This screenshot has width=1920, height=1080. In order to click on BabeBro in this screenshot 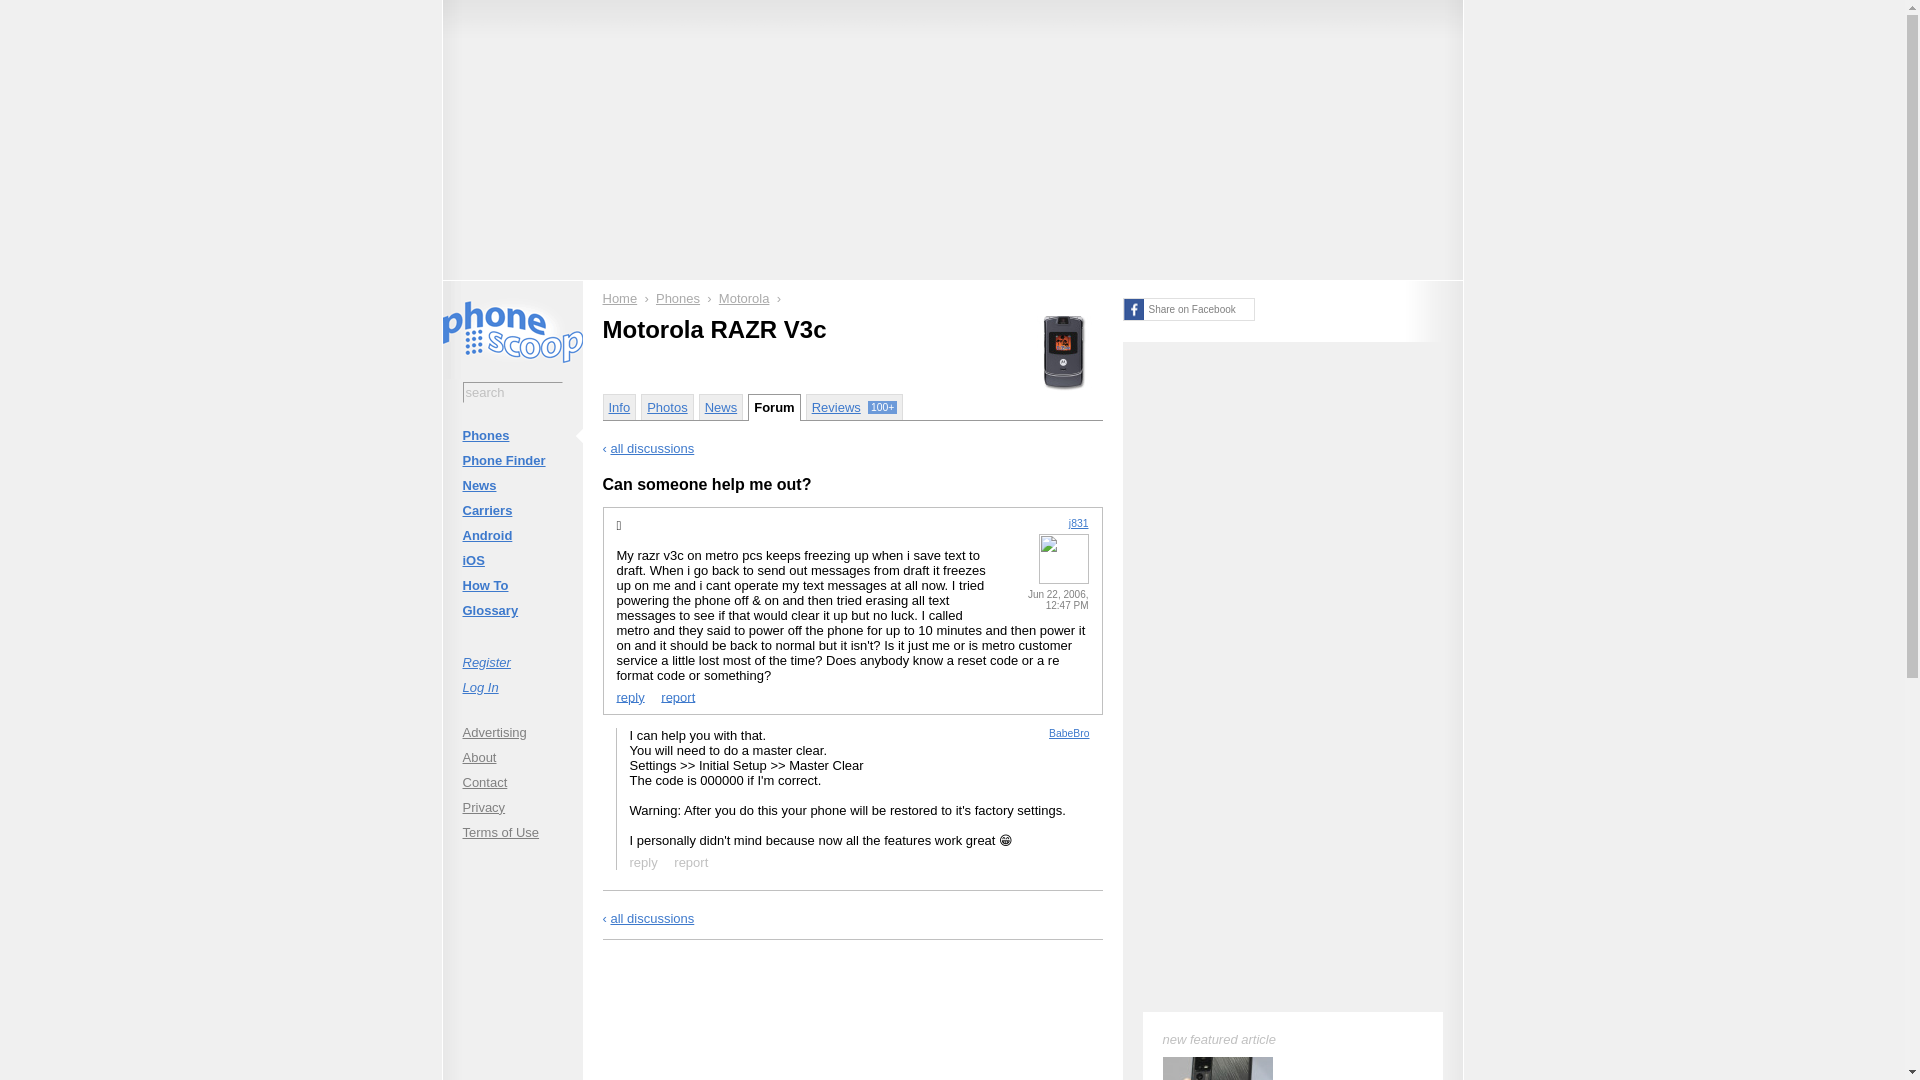, I will do `click(1068, 732)`.